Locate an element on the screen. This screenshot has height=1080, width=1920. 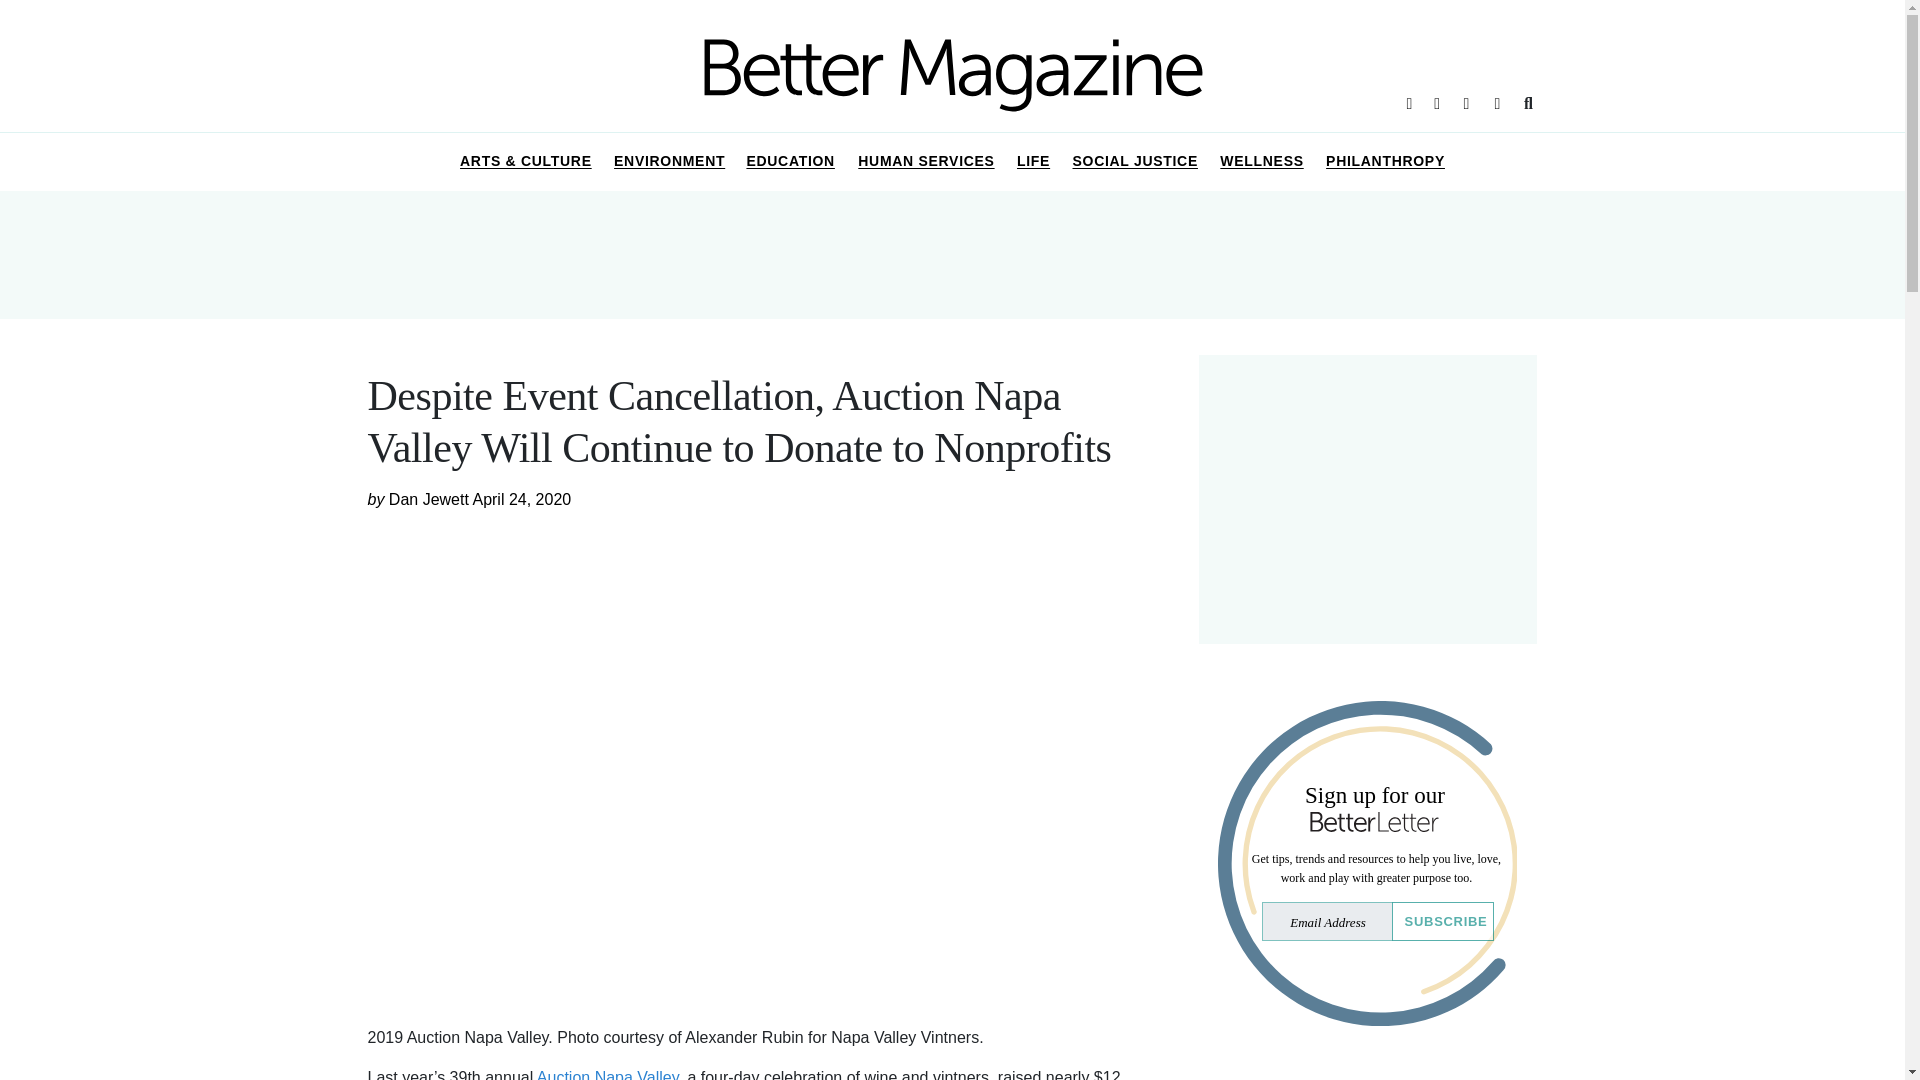
3rd party ad content is located at coordinates (1368, 498).